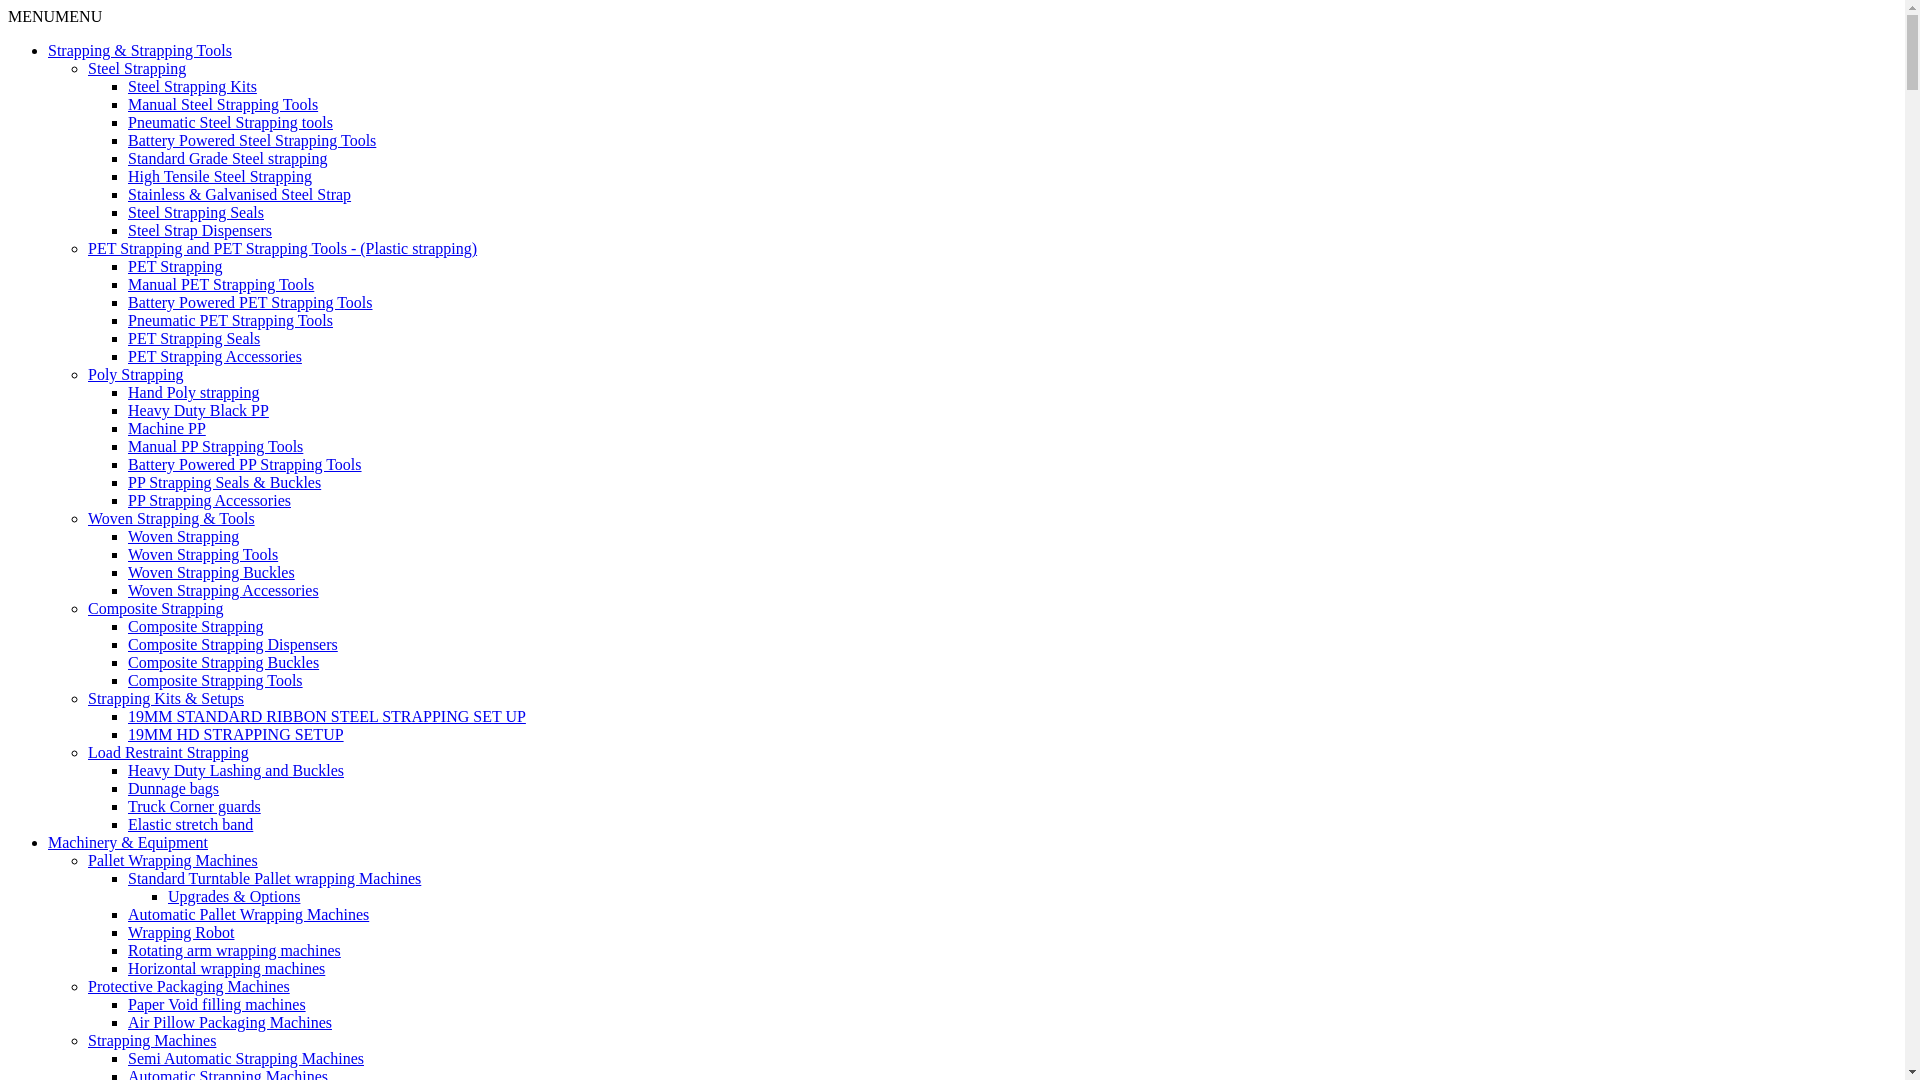  What do you see at coordinates (274, 878) in the screenshot?
I see `Standard Turntable Pallet wrapping Machines` at bounding box center [274, 878].